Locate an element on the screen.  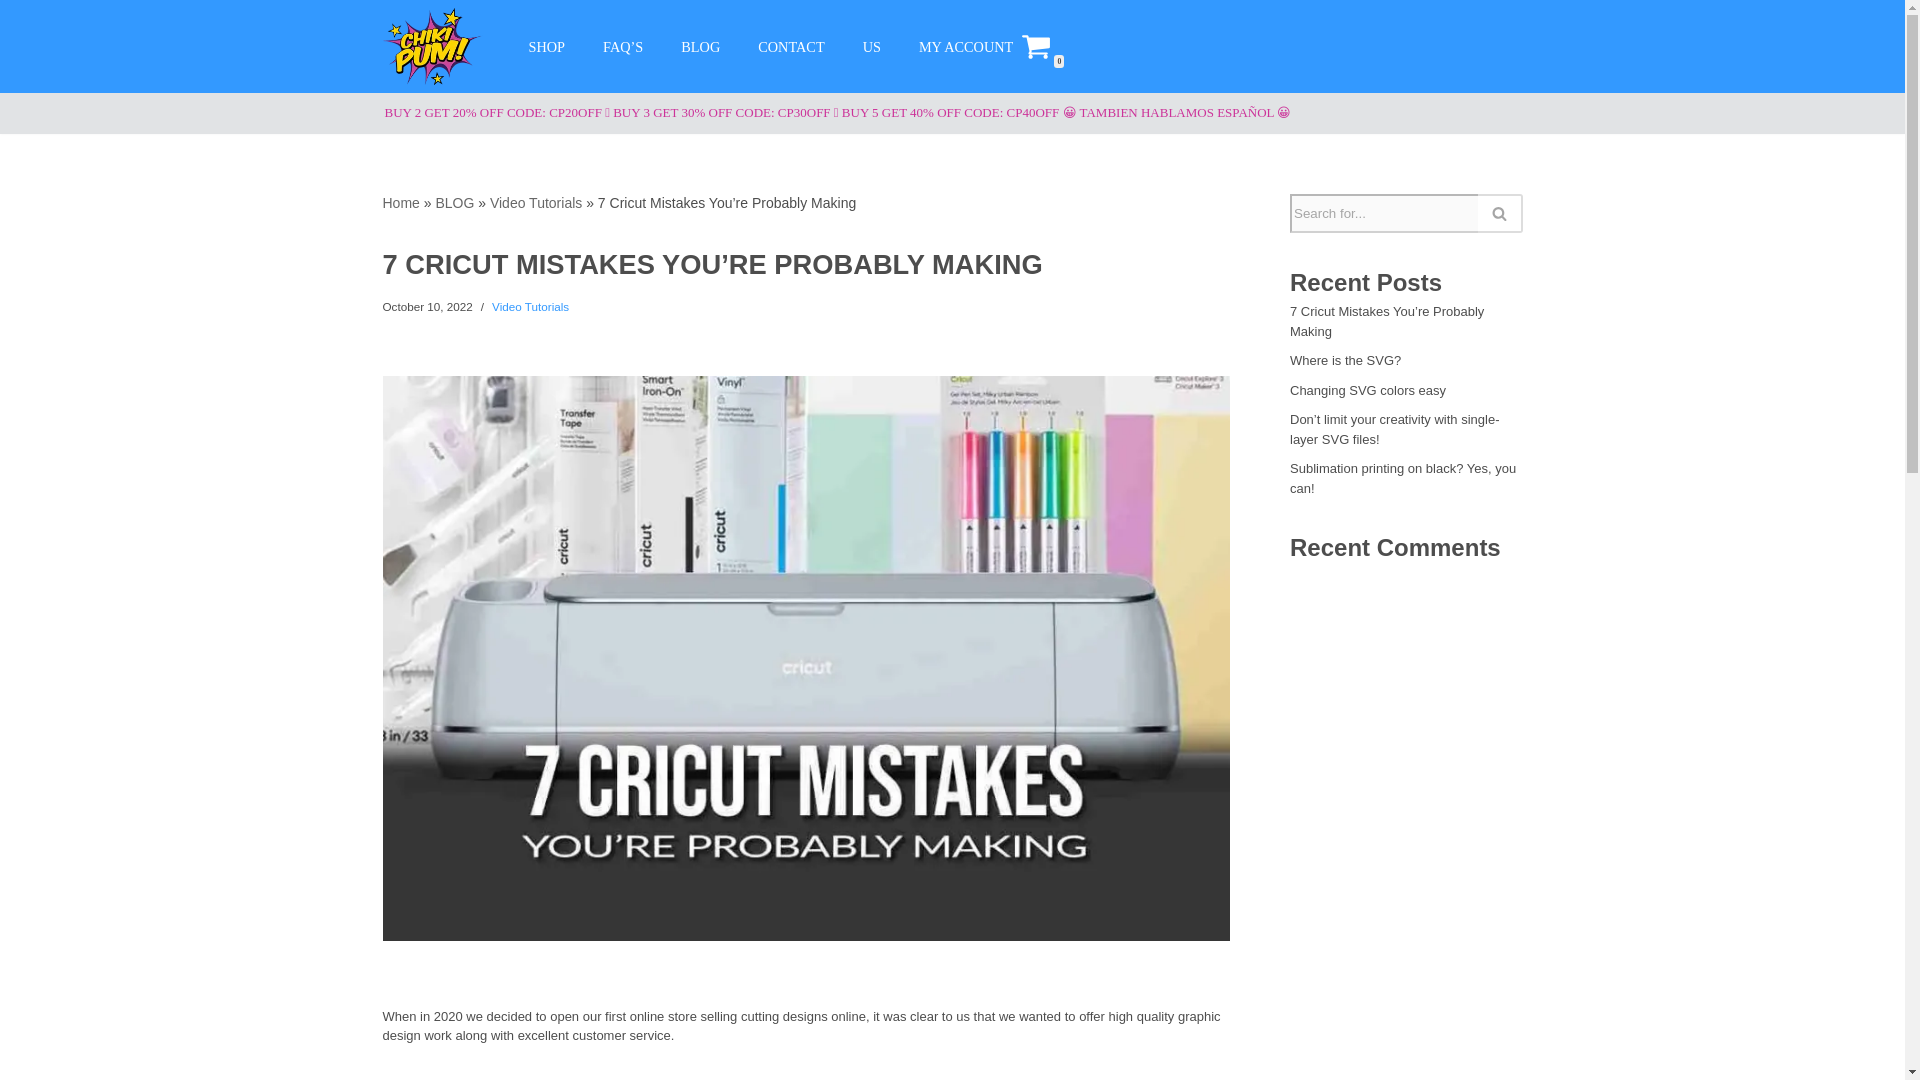
Home is located at coordinates (400, 202).